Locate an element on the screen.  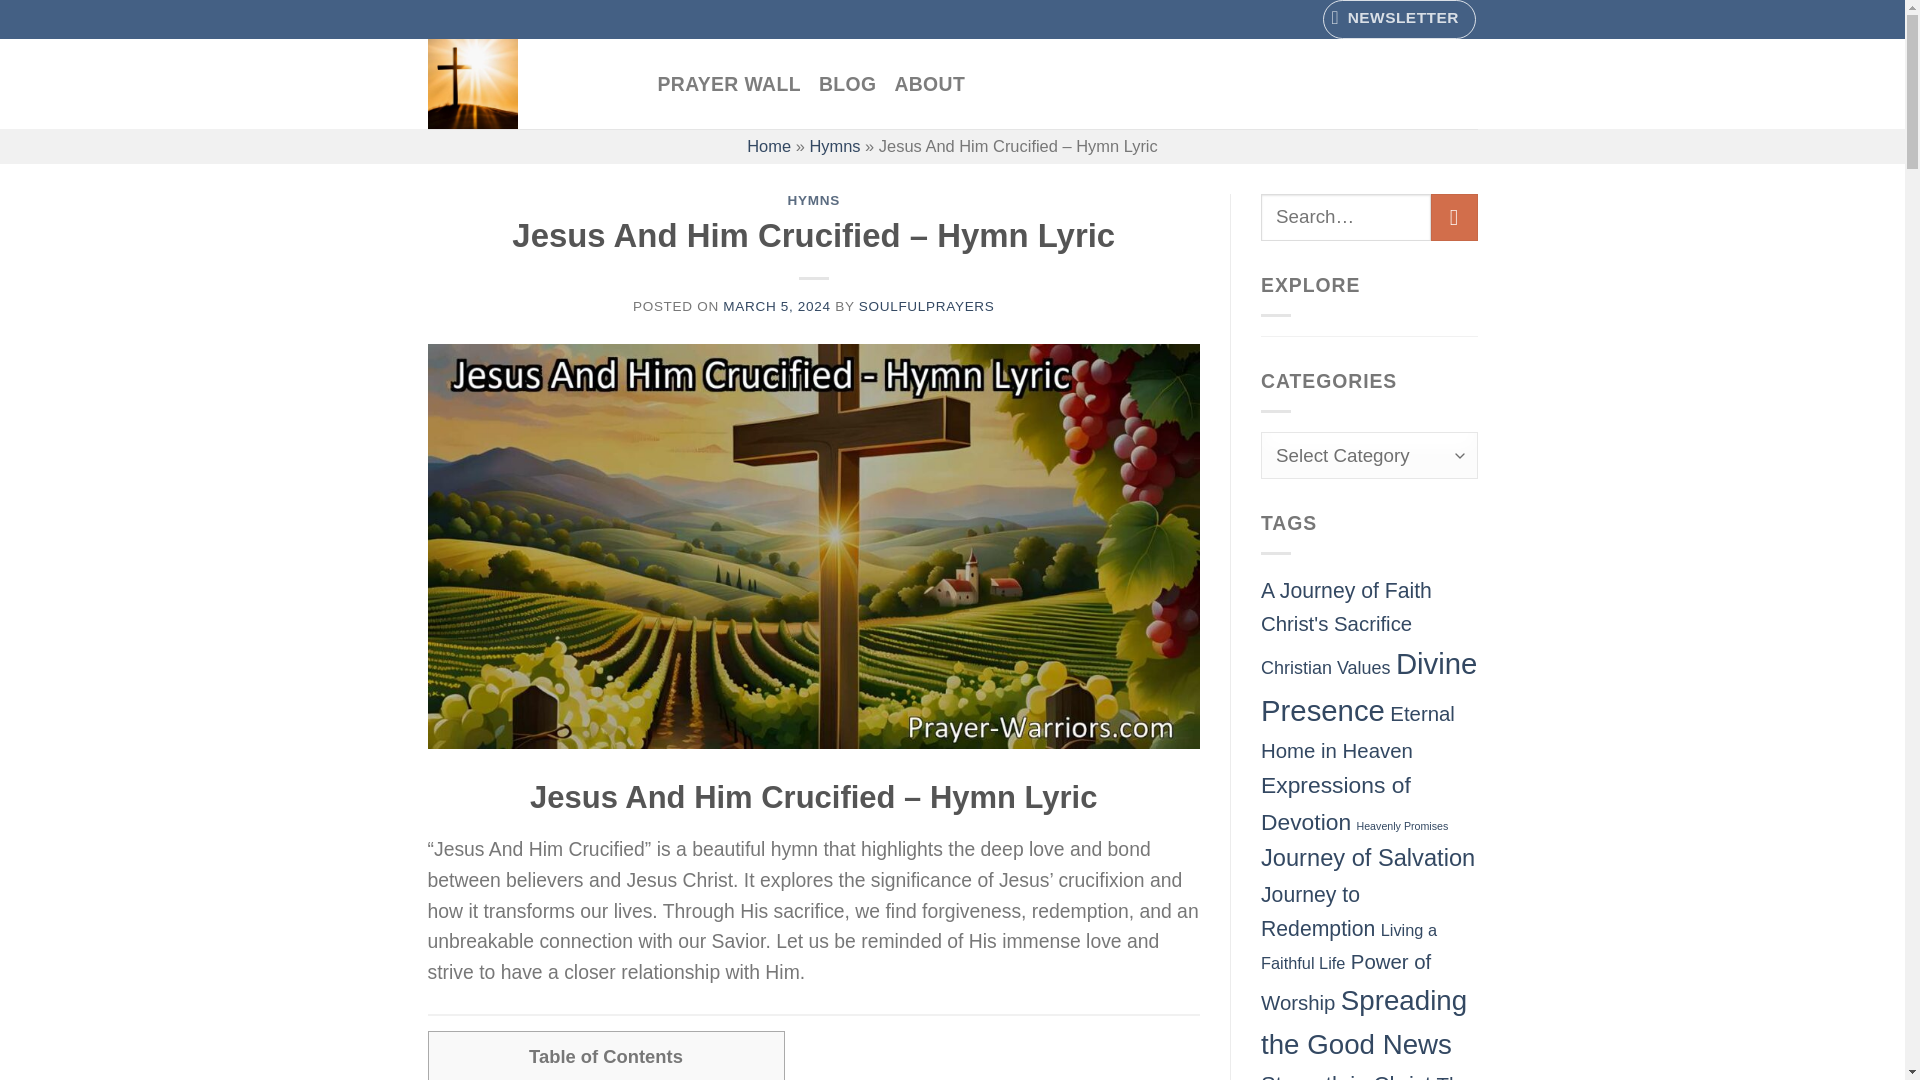
Home is located at coordinates (768, 146).